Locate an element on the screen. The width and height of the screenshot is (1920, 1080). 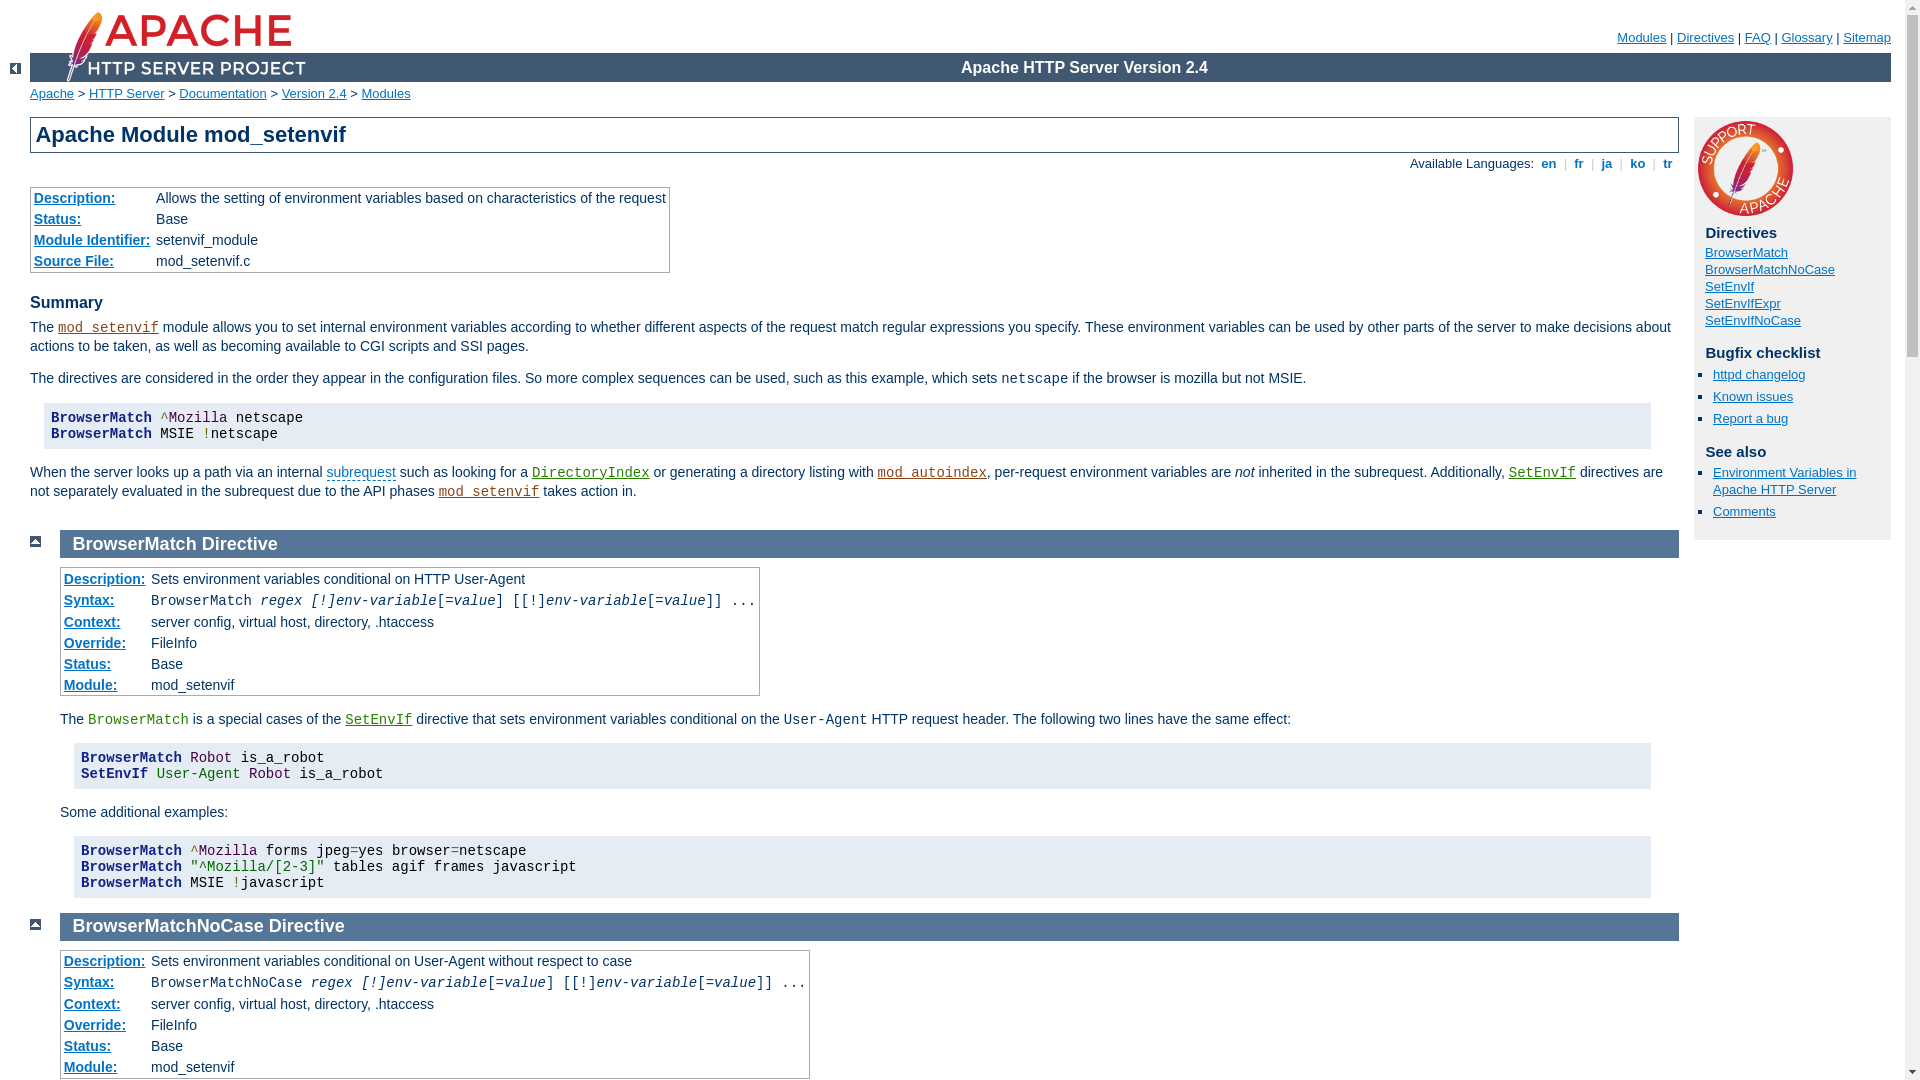
httpd changelog is located at coordinates (1760, 374).